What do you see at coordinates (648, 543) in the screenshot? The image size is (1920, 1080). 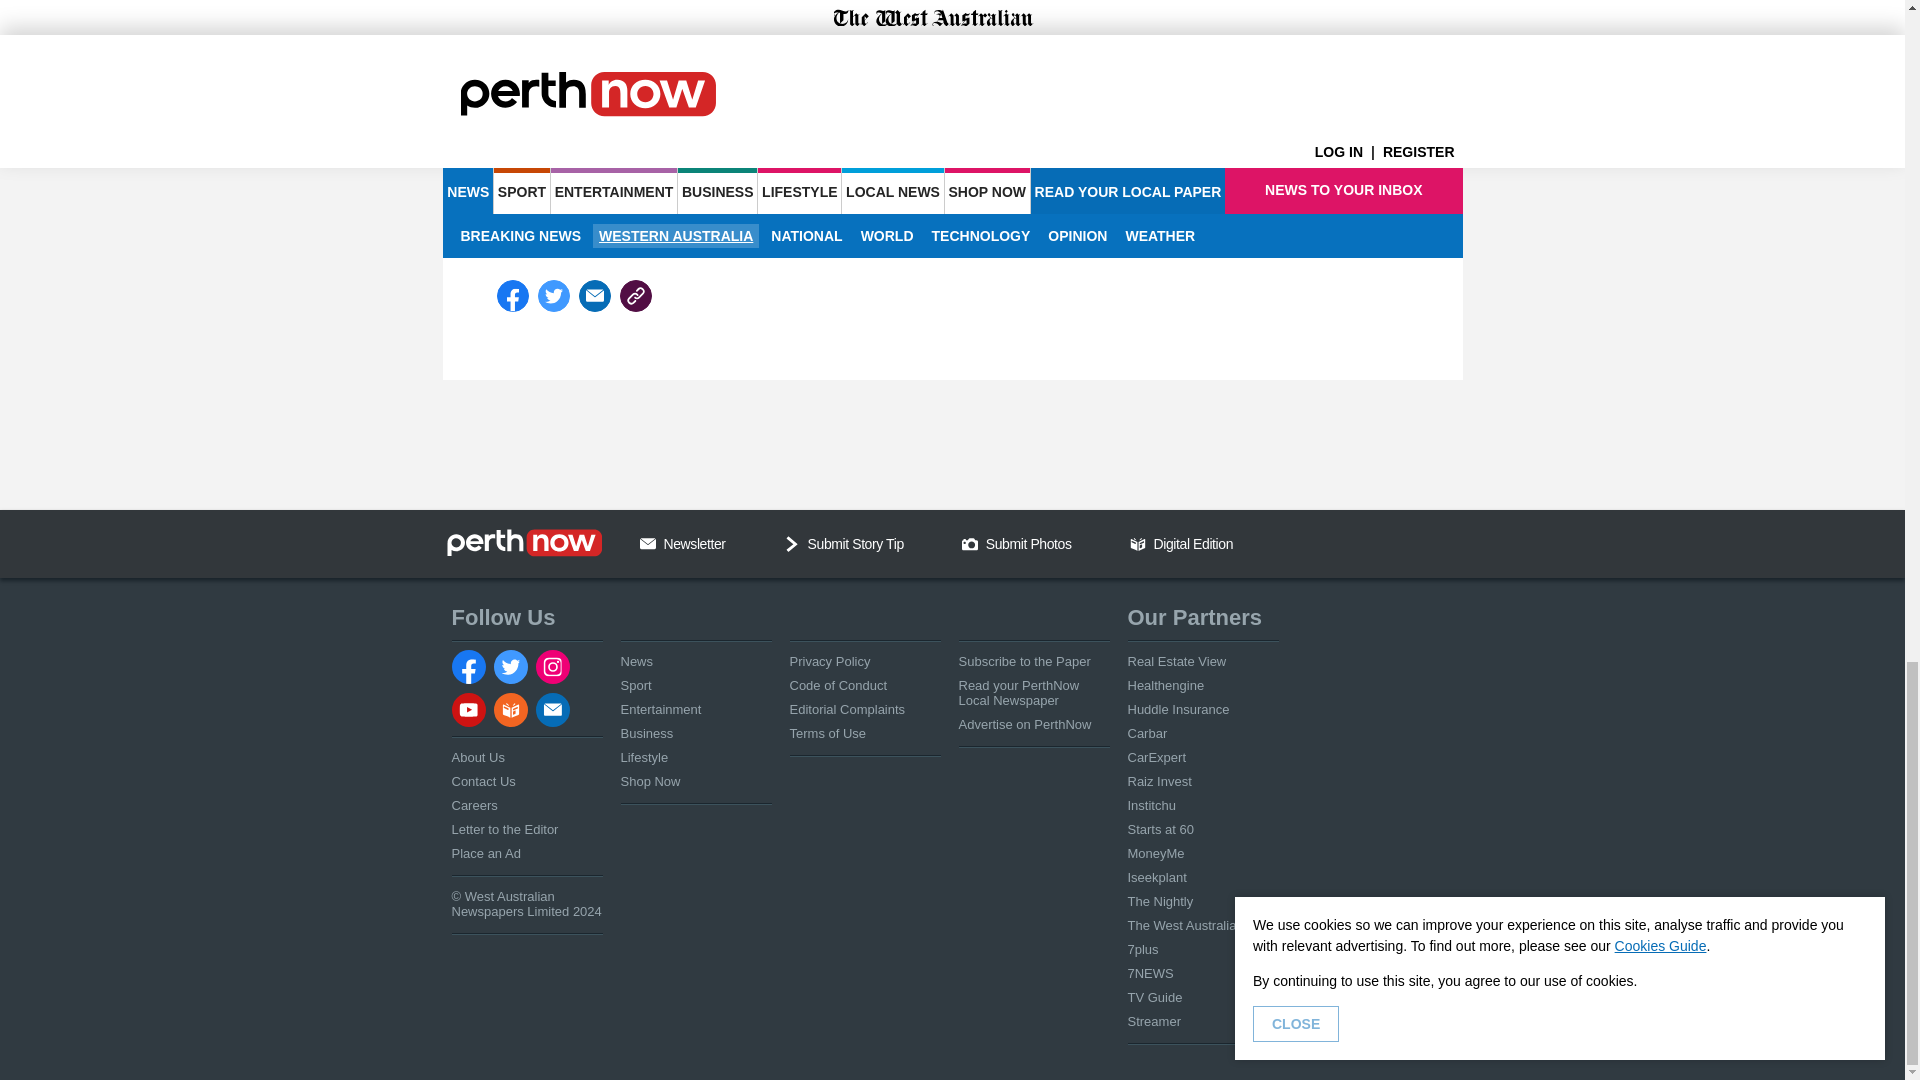 I see `Email Us` at bounding box center [648, 543].